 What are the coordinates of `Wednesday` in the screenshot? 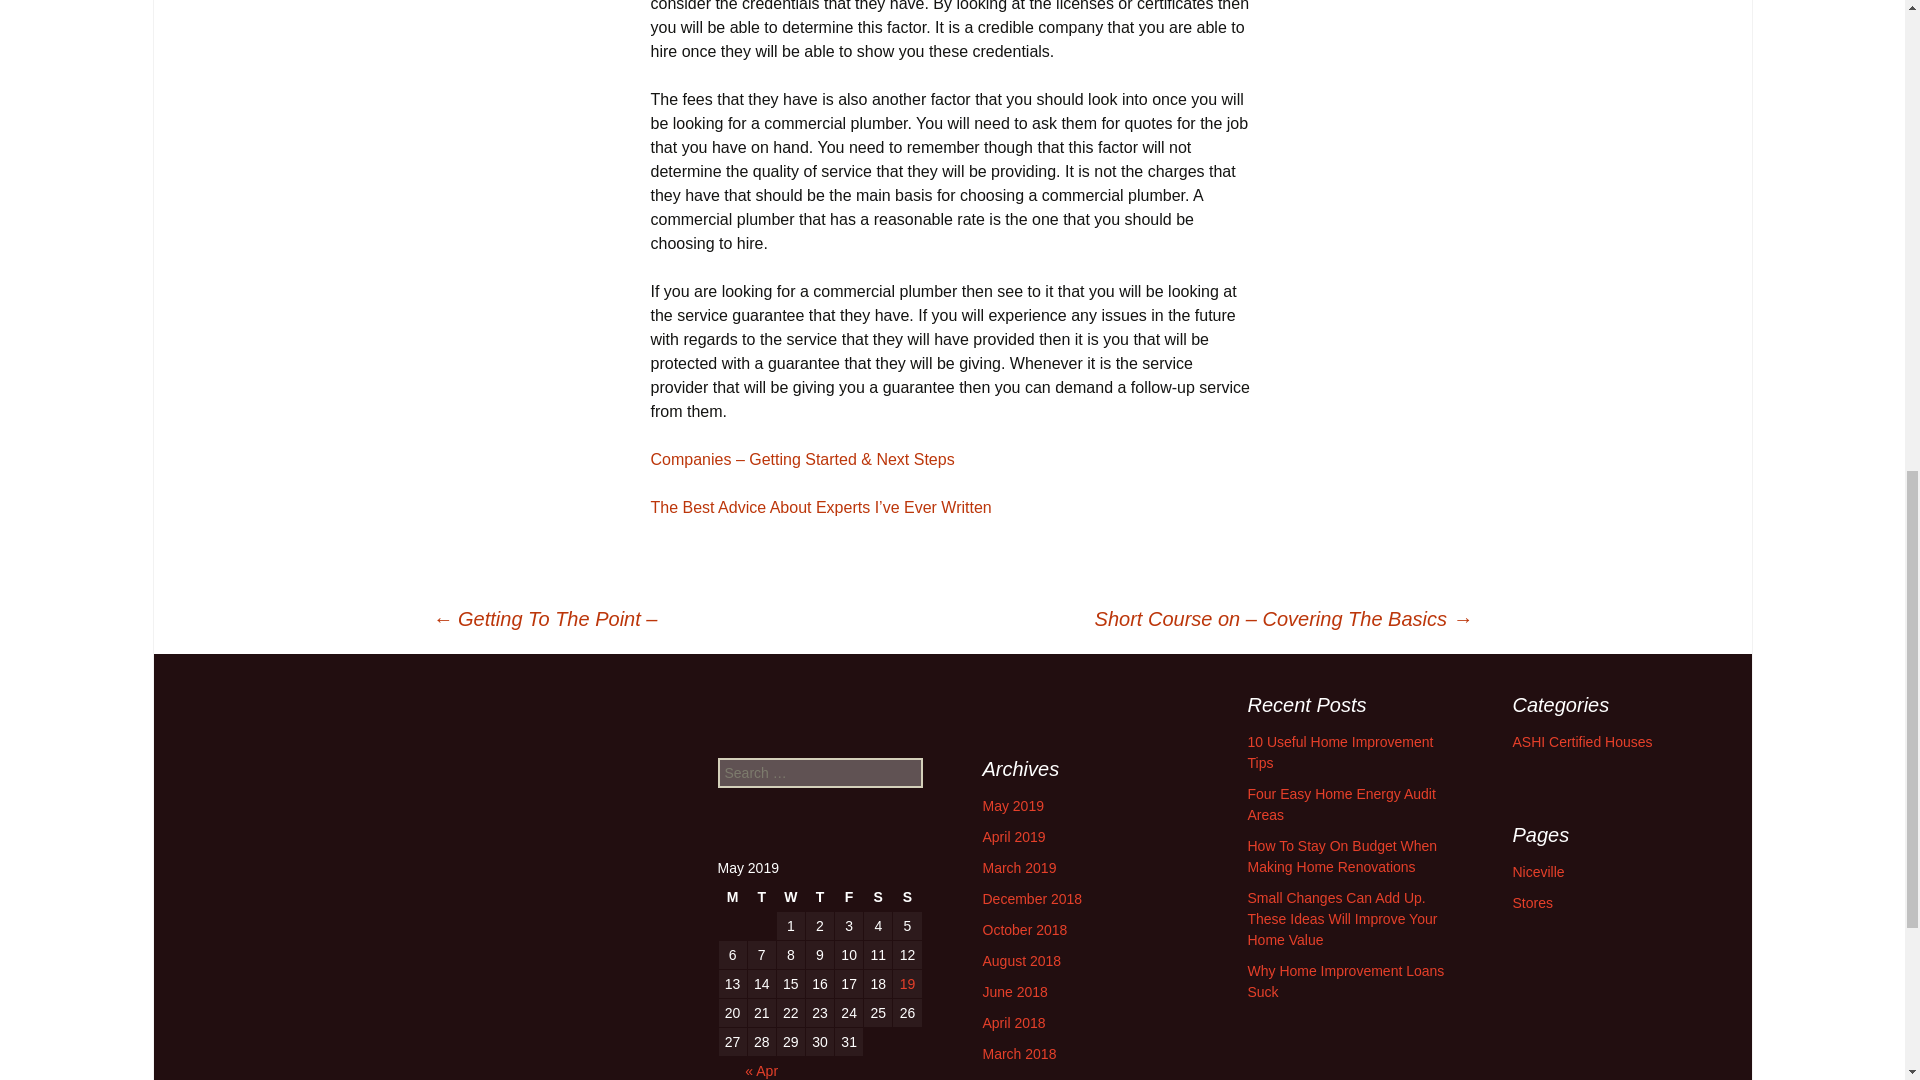 It's located at (790, 897).